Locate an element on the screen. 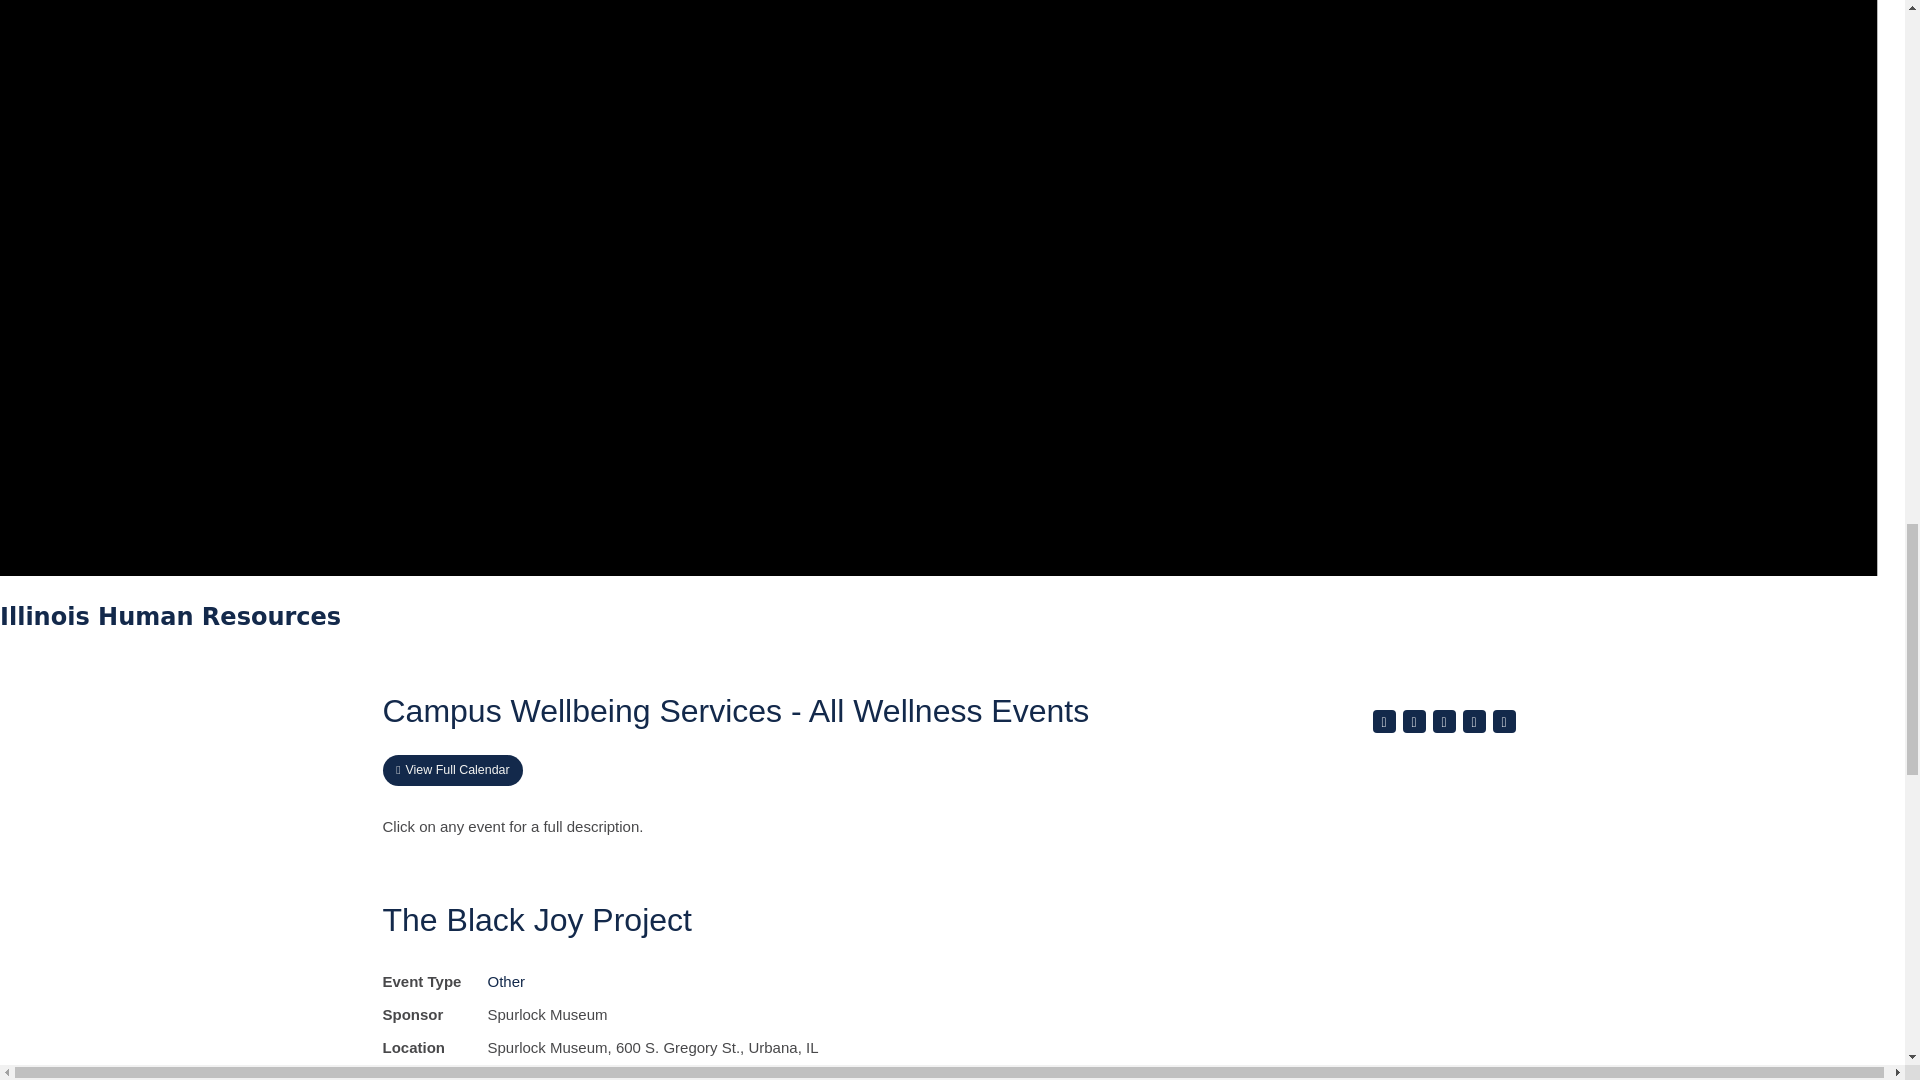  Twitter is located at coordinates (1412, 721).